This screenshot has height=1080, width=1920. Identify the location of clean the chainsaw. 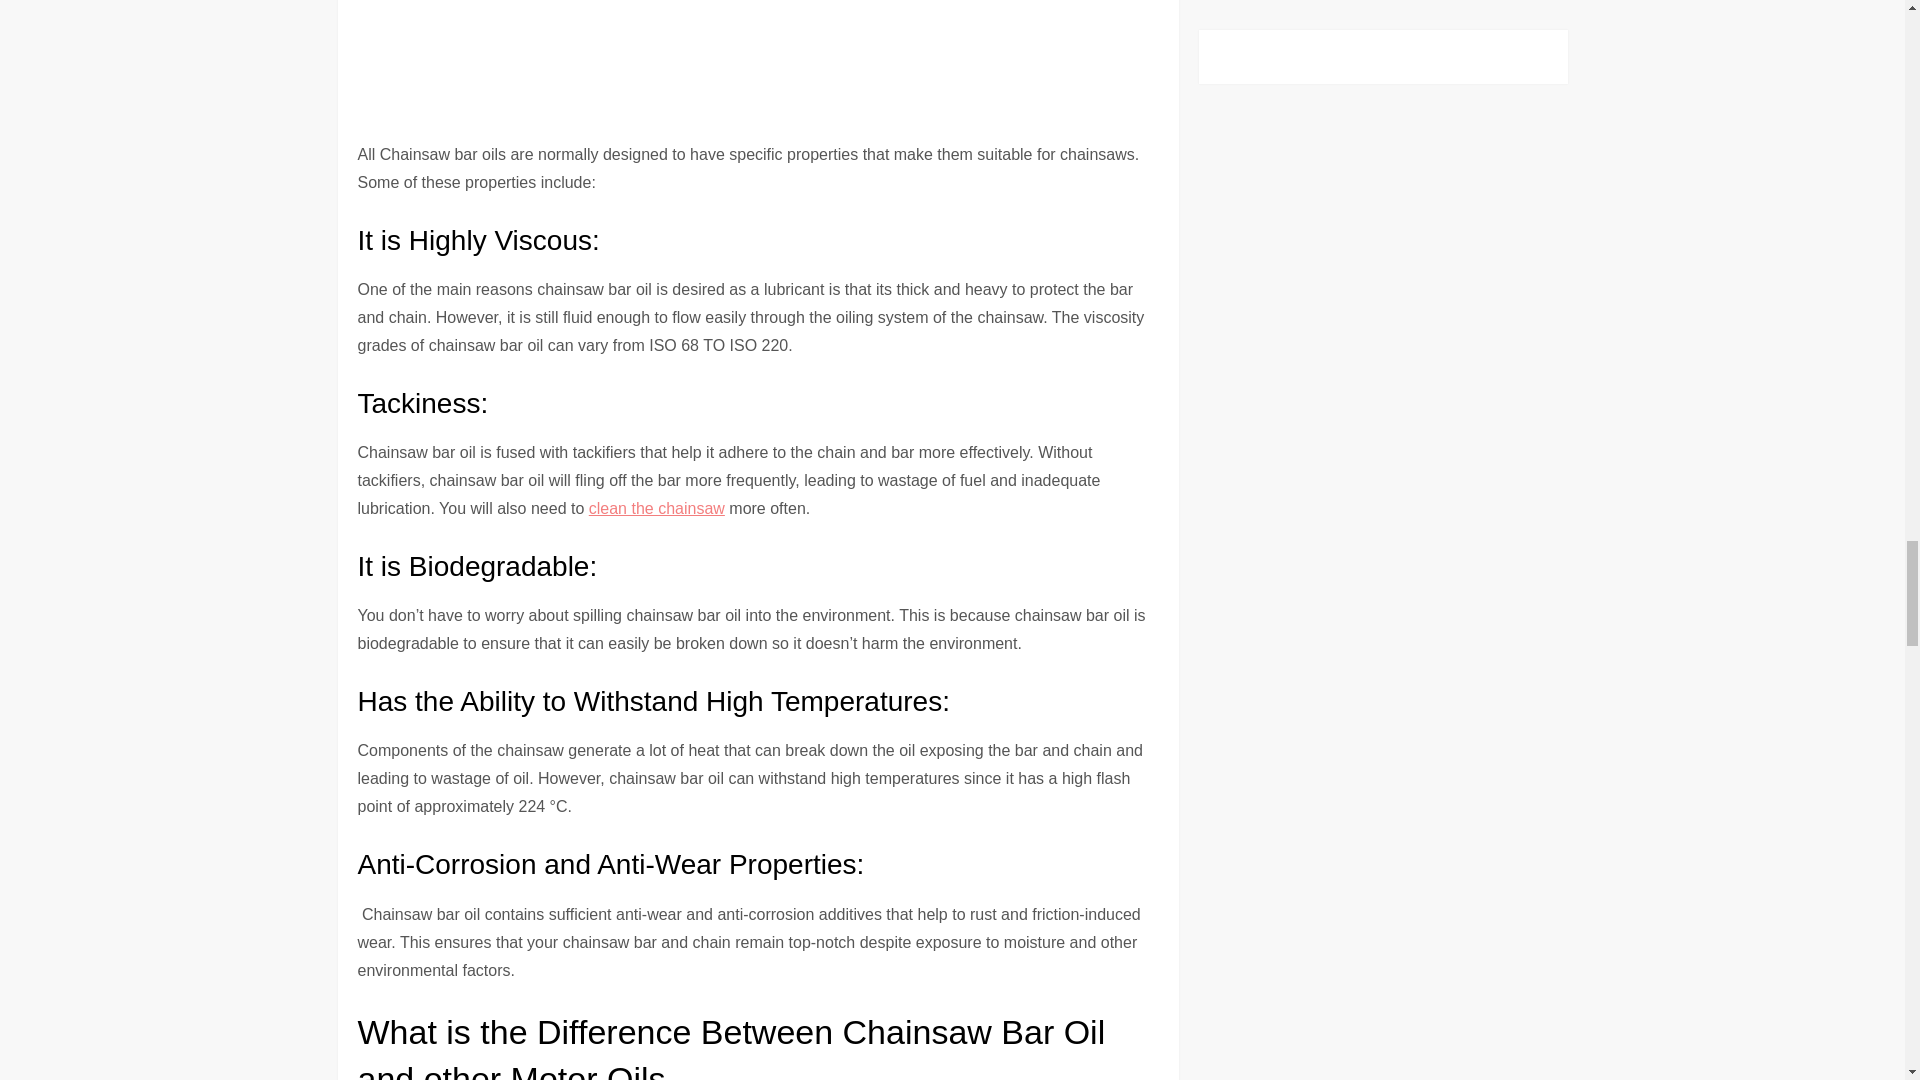
(657, 508).